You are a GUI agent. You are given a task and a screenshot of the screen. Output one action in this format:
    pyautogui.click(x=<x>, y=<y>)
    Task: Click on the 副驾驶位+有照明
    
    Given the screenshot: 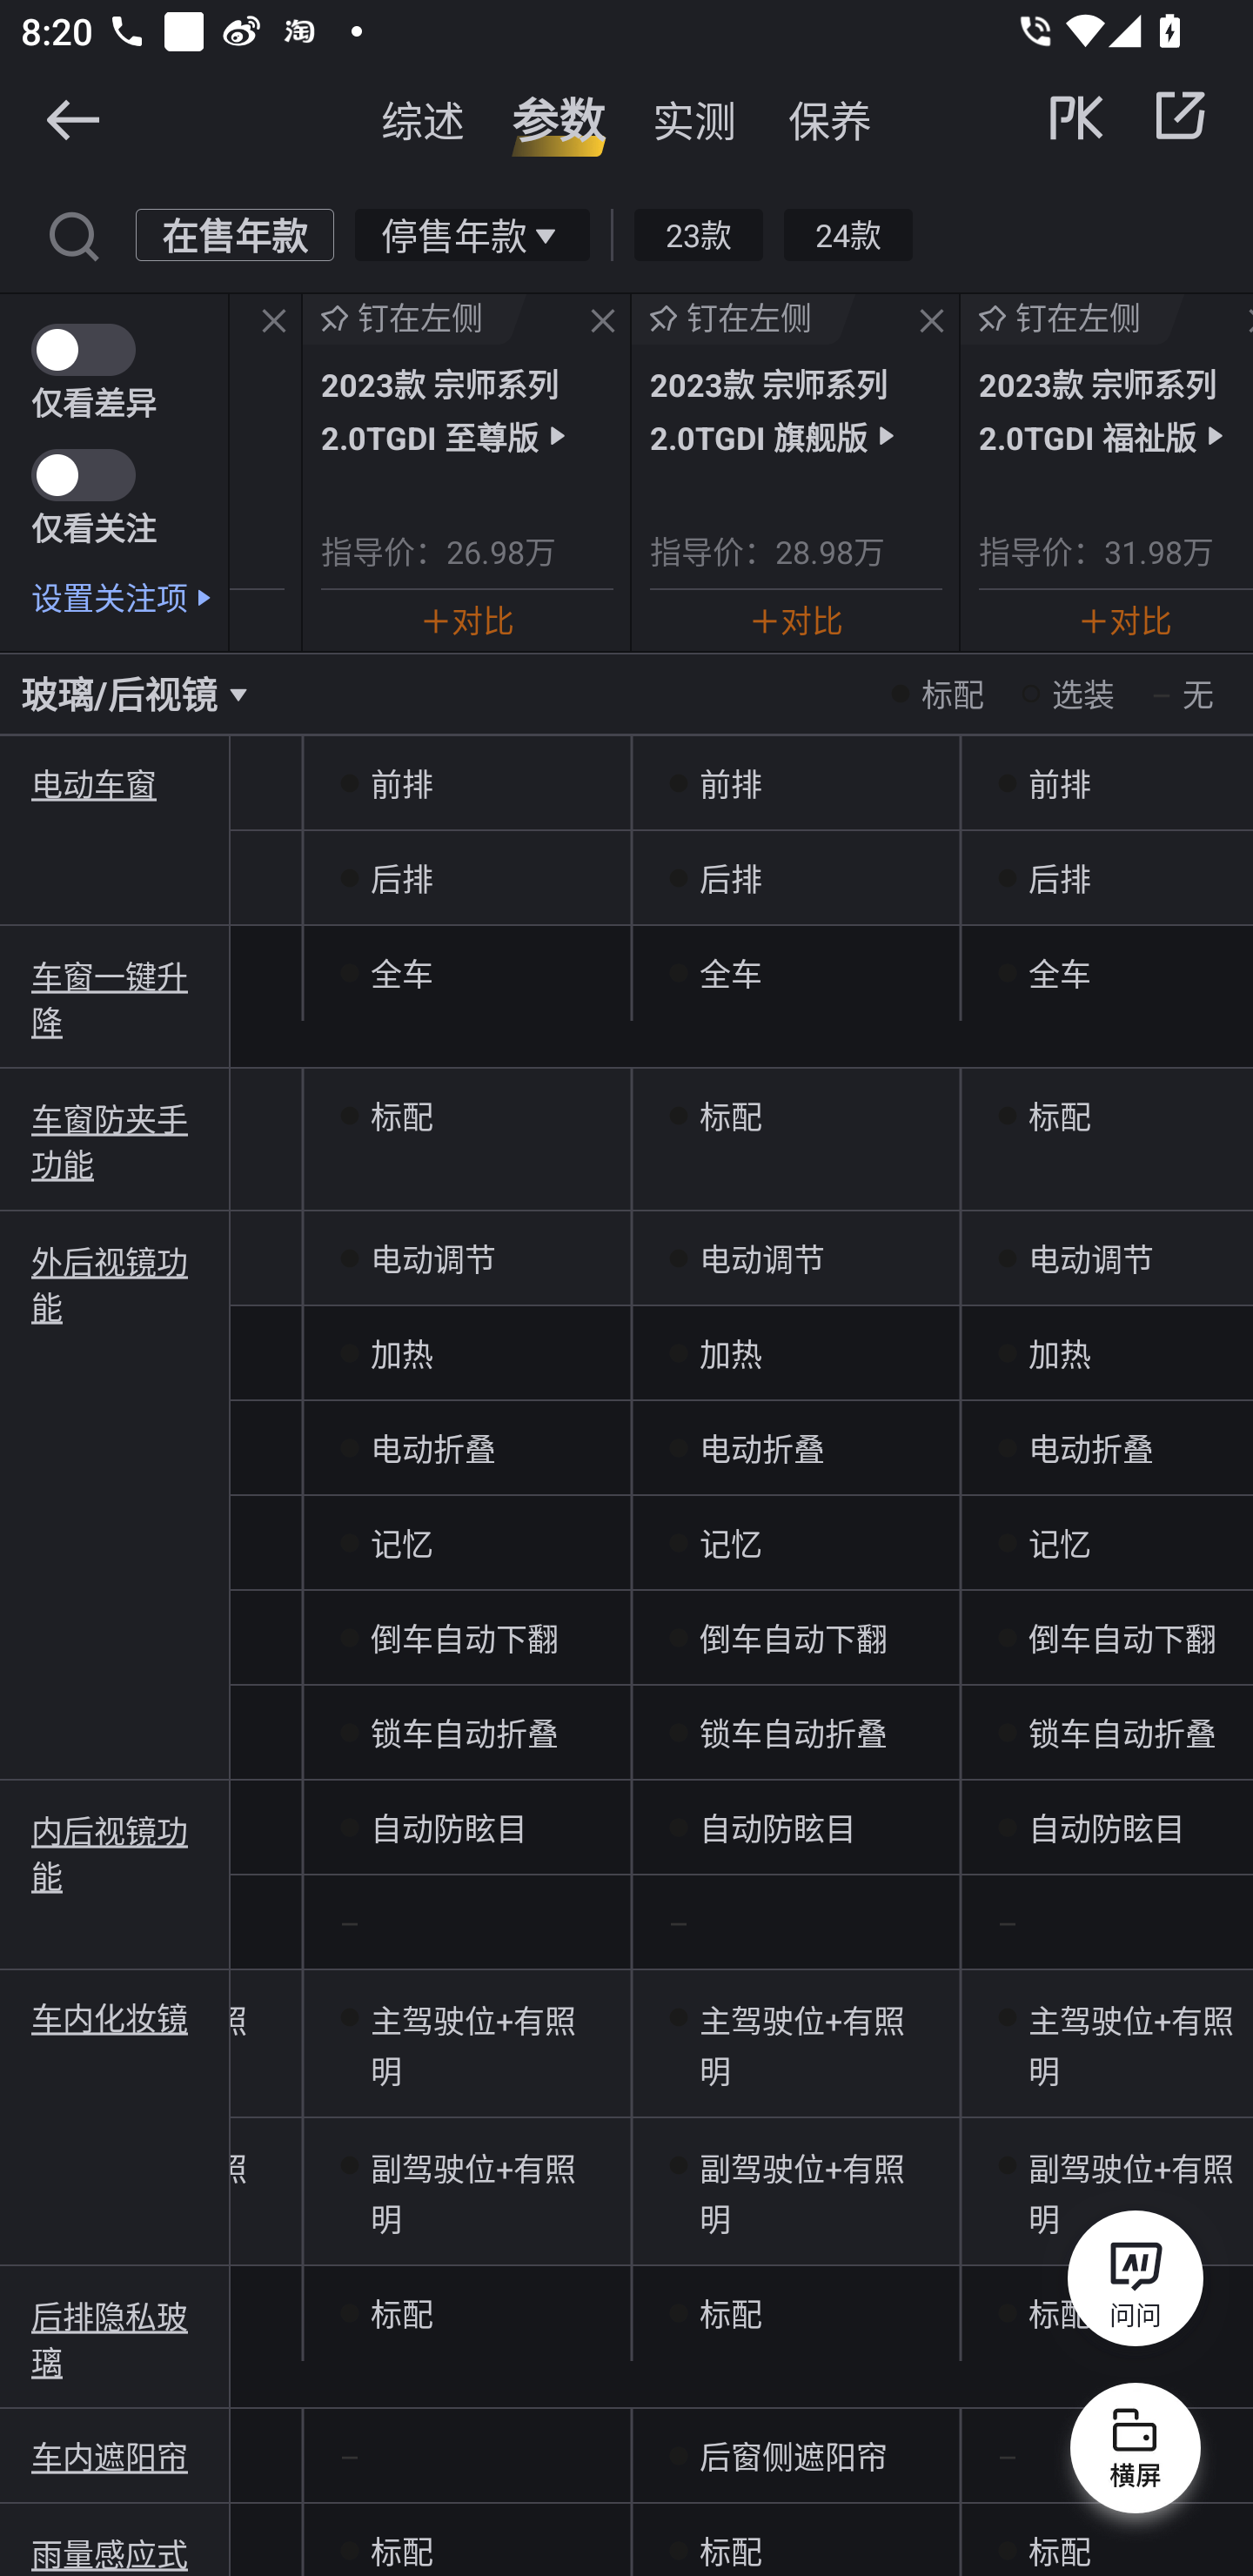 What is the action you would take?
    pyautogui.click(x=795, y=2191)
    